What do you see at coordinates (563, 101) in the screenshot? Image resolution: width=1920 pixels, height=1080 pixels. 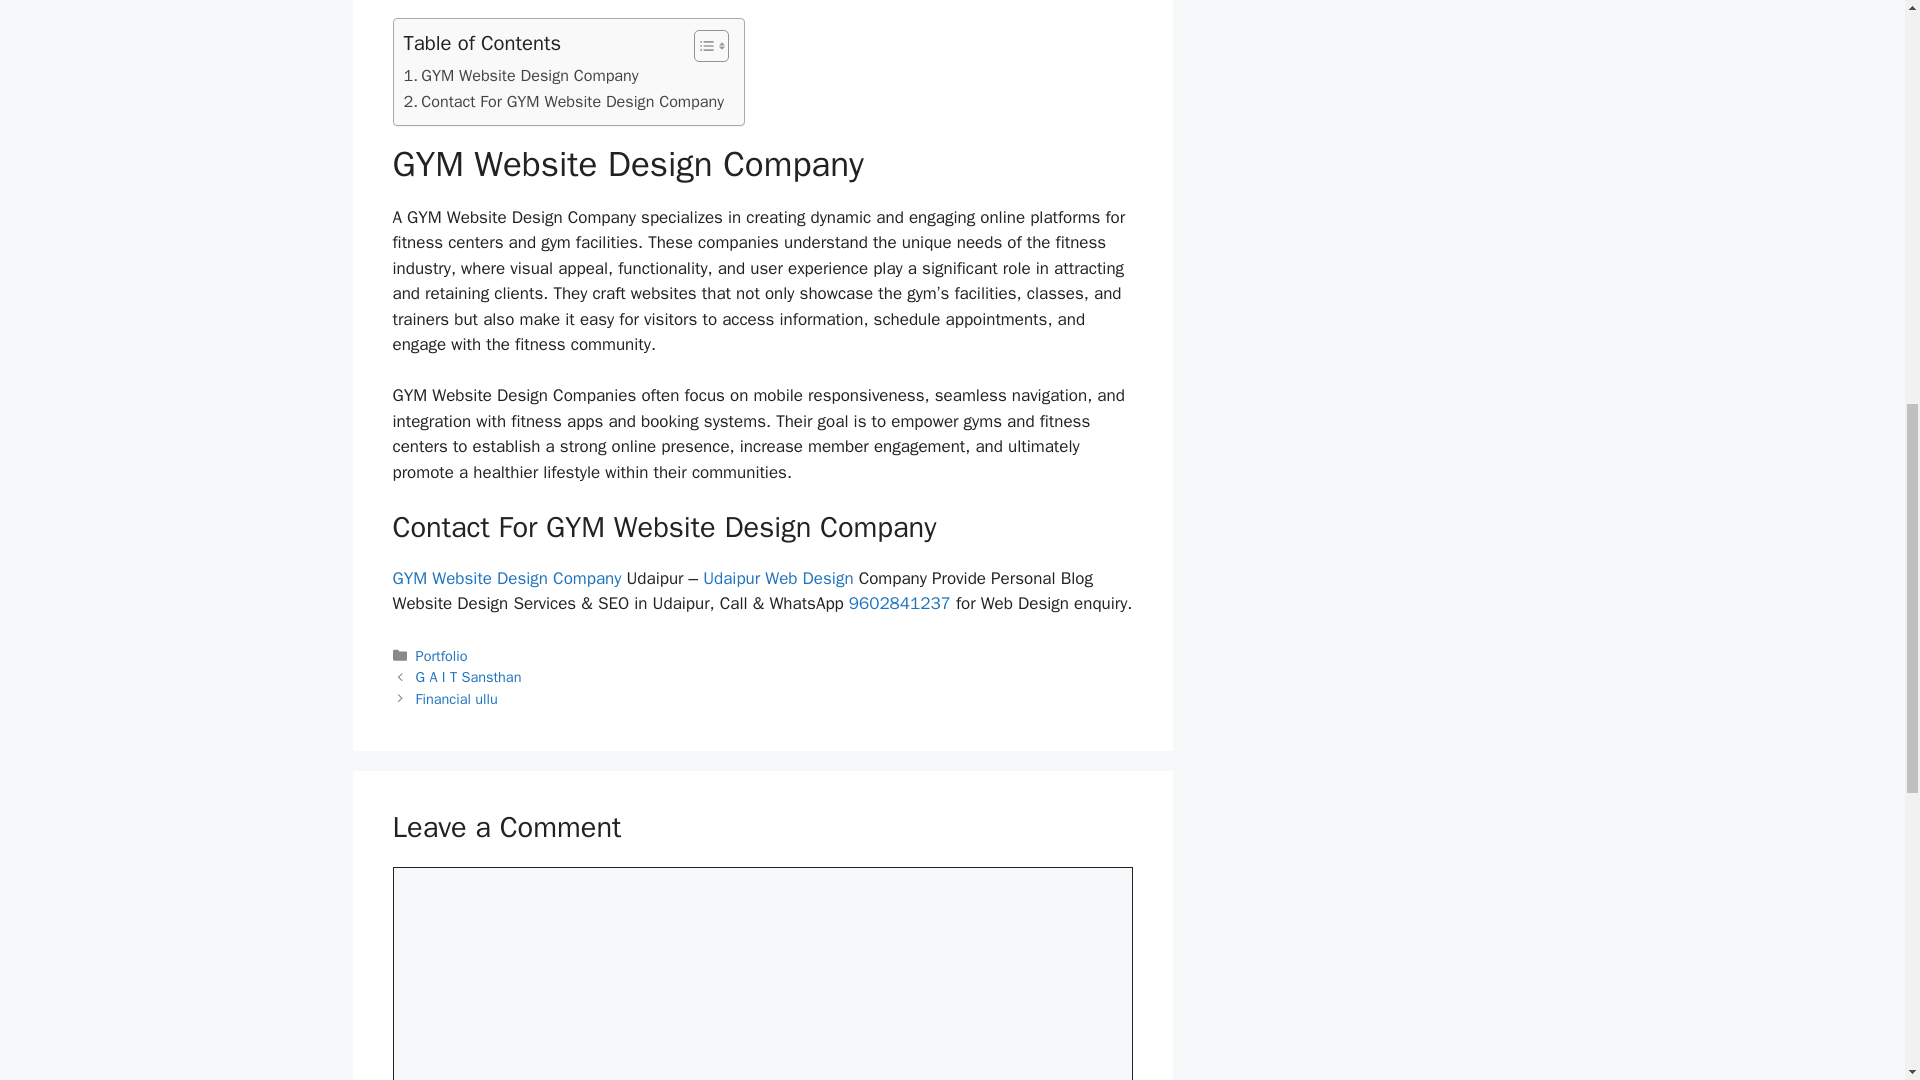 I see `Contact For GYM Website Design Company` at bounding box center [563, 101].